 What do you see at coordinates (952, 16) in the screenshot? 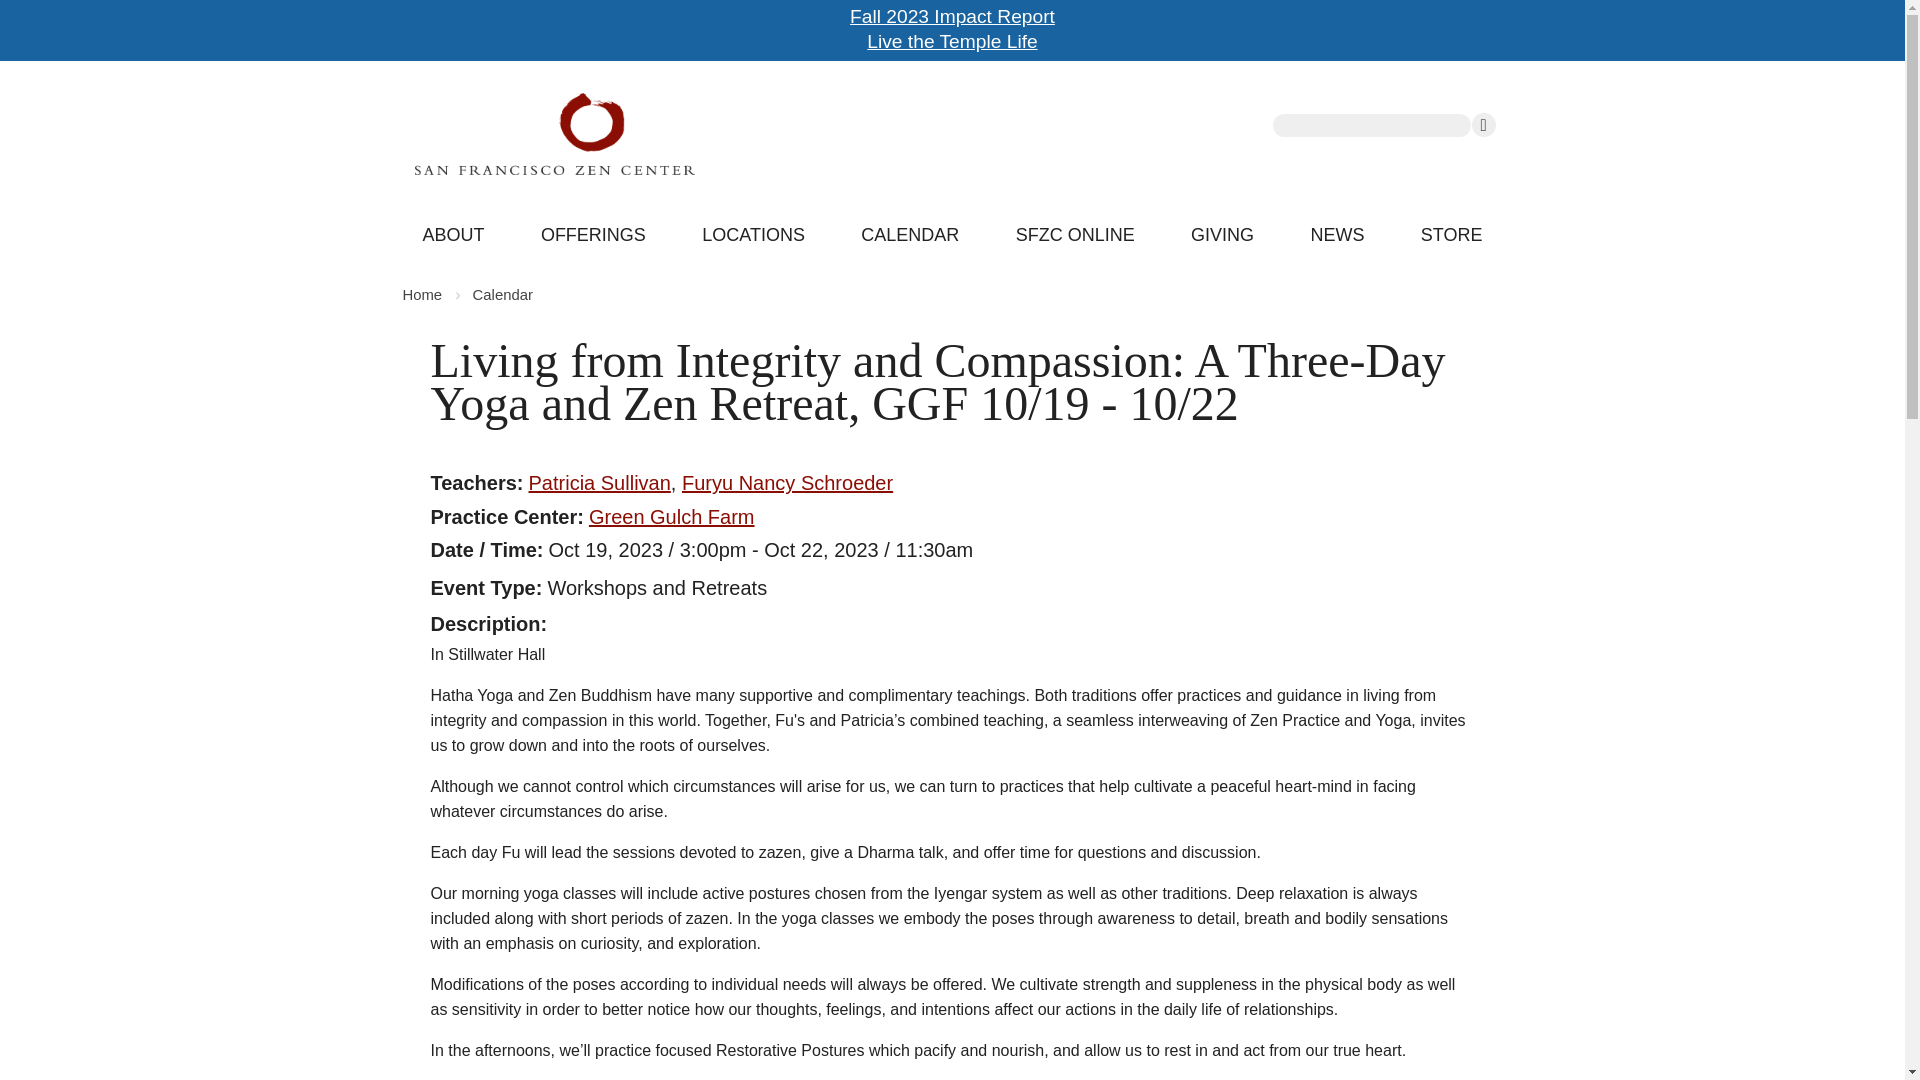
I see `Fall 2023 Impact Report` at bounding box center [952, 16].